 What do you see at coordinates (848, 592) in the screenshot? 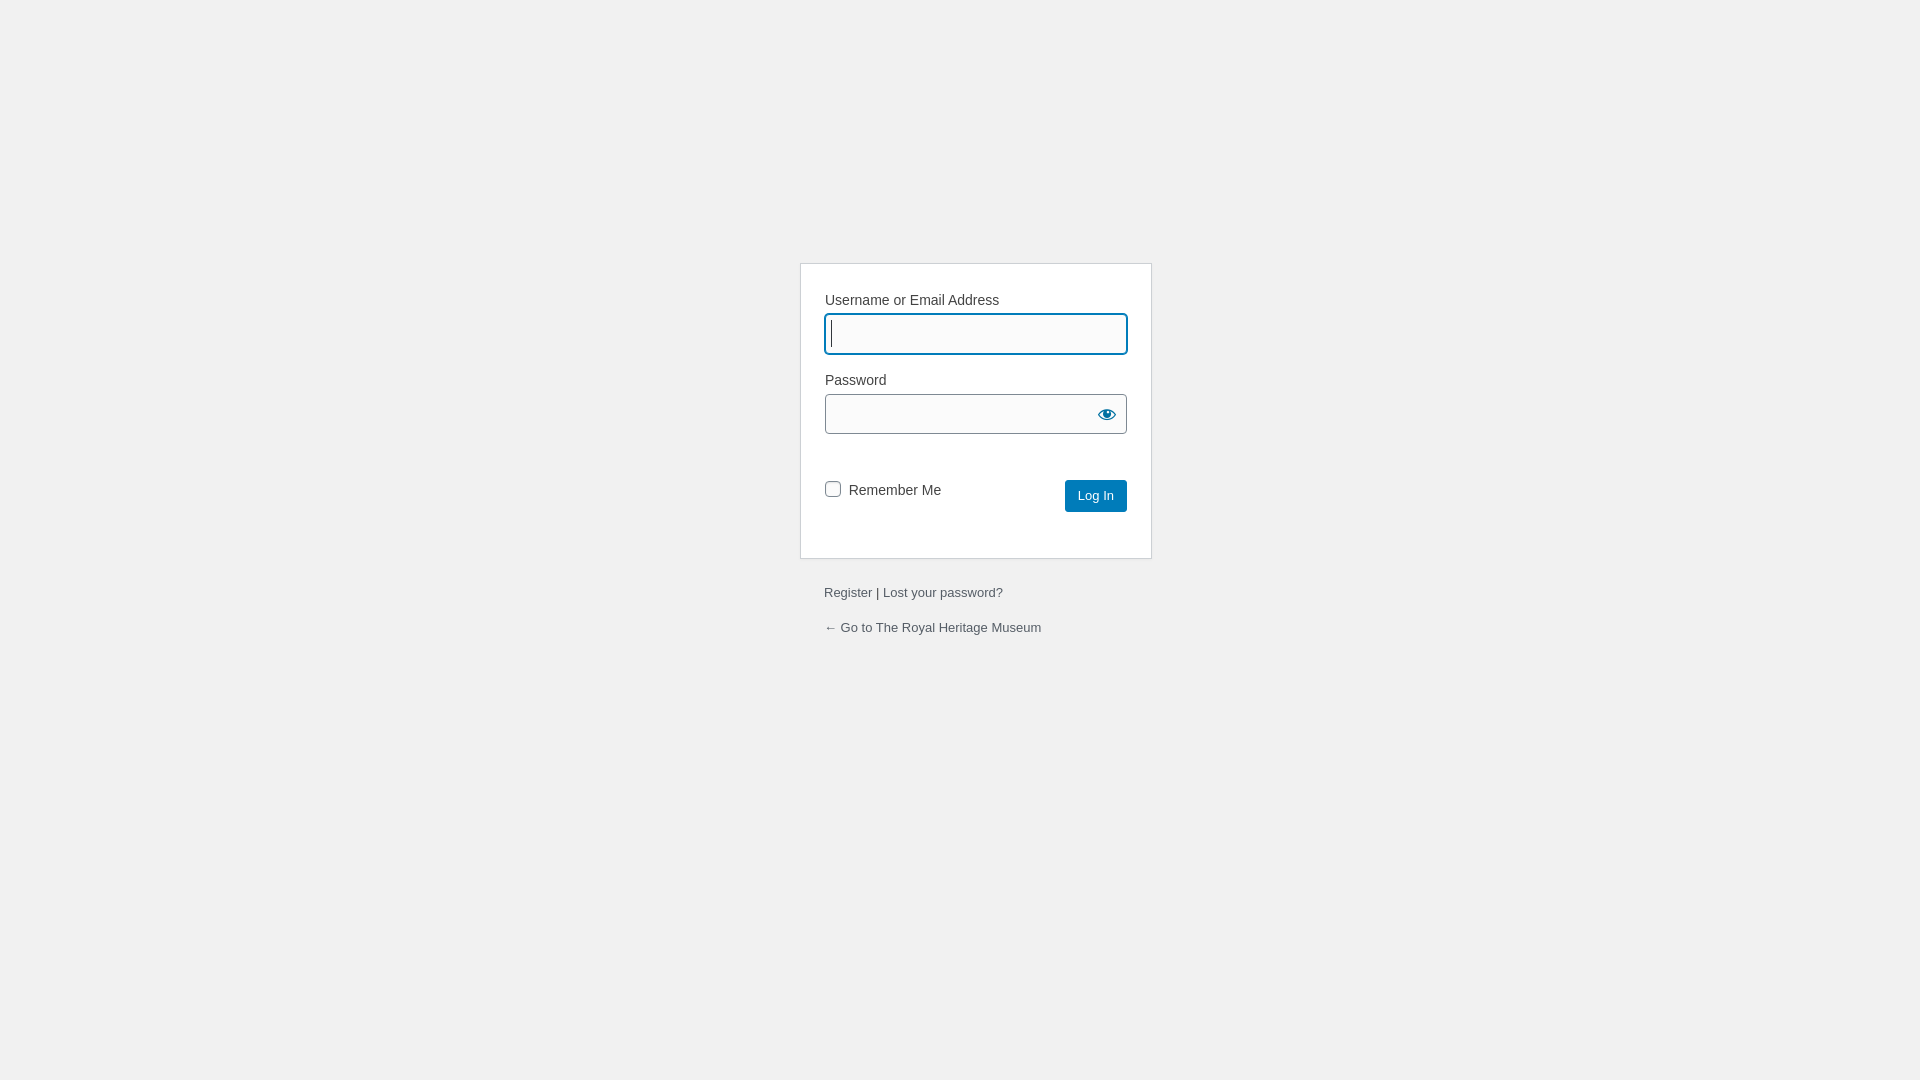
I see `Register` at bounding box center [848, 592].